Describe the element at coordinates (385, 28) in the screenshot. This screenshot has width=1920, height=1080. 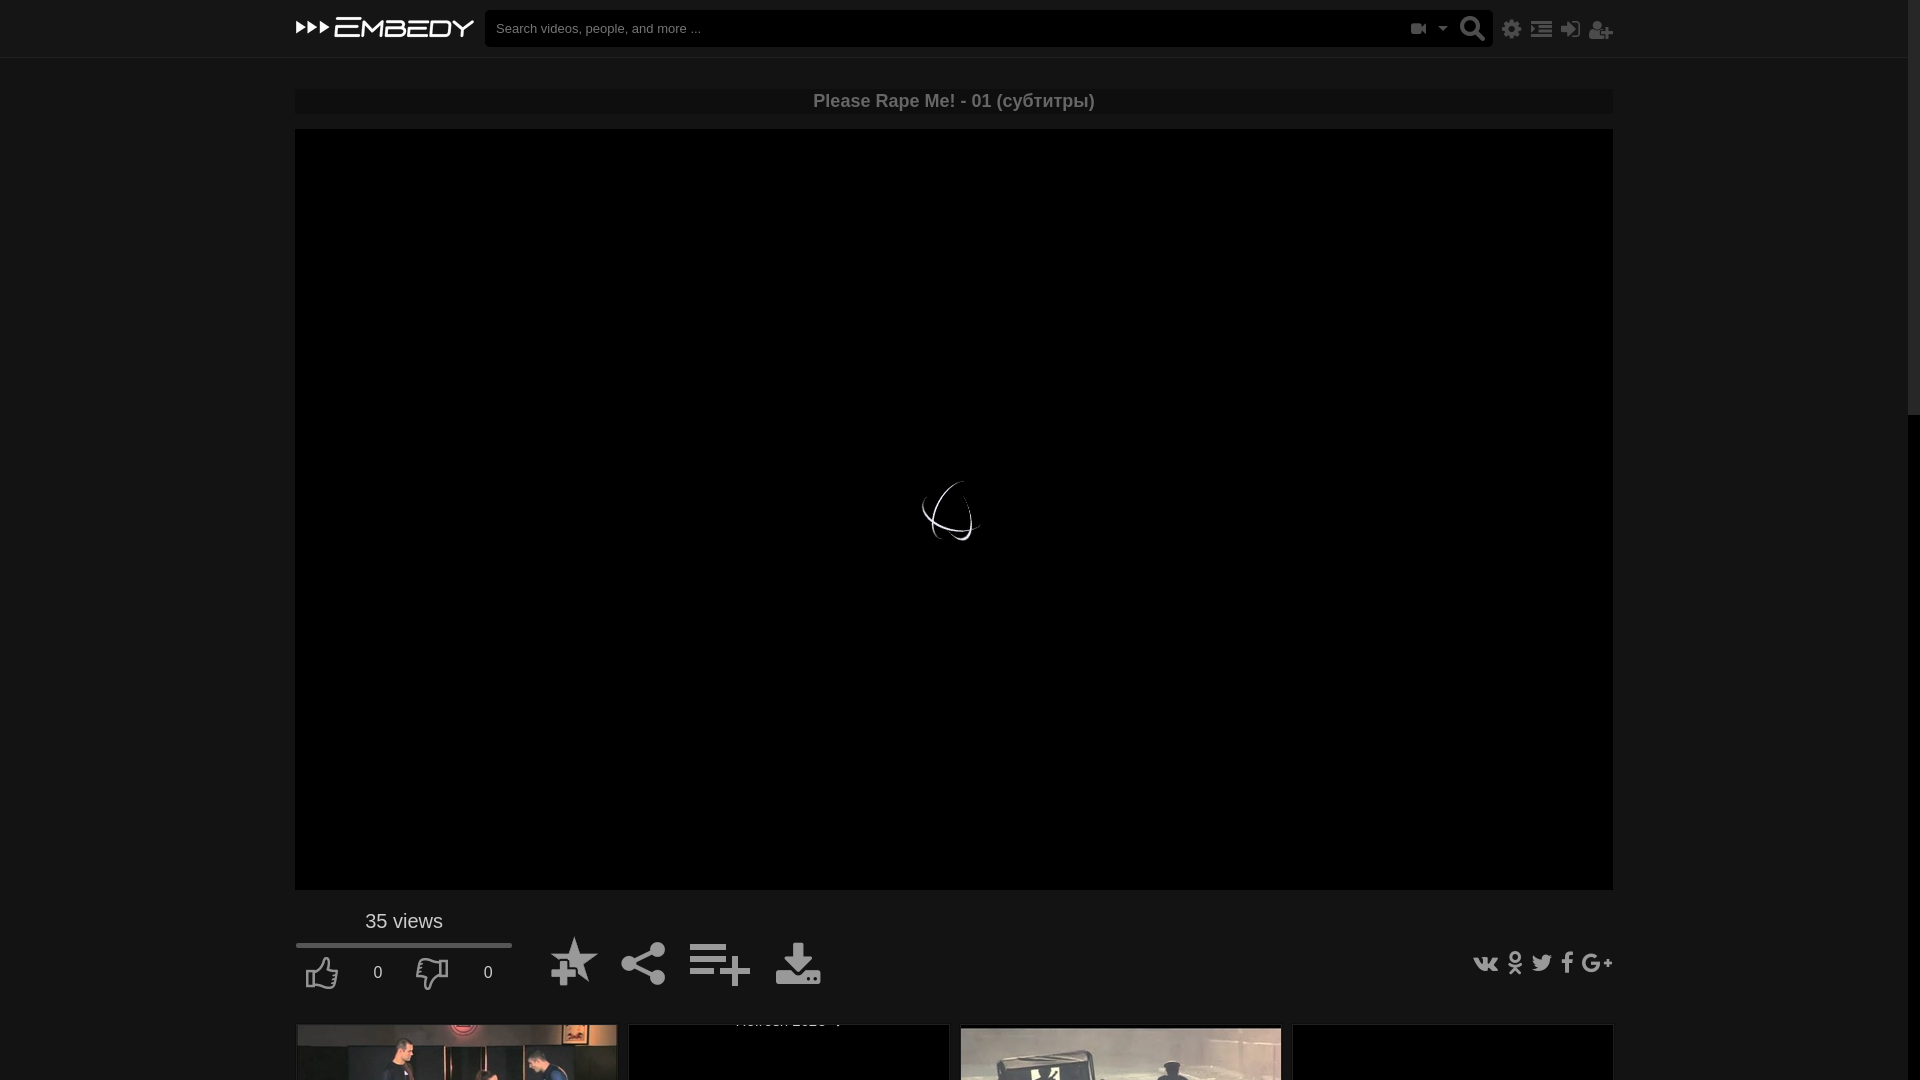
I see `Embedy` at that location.